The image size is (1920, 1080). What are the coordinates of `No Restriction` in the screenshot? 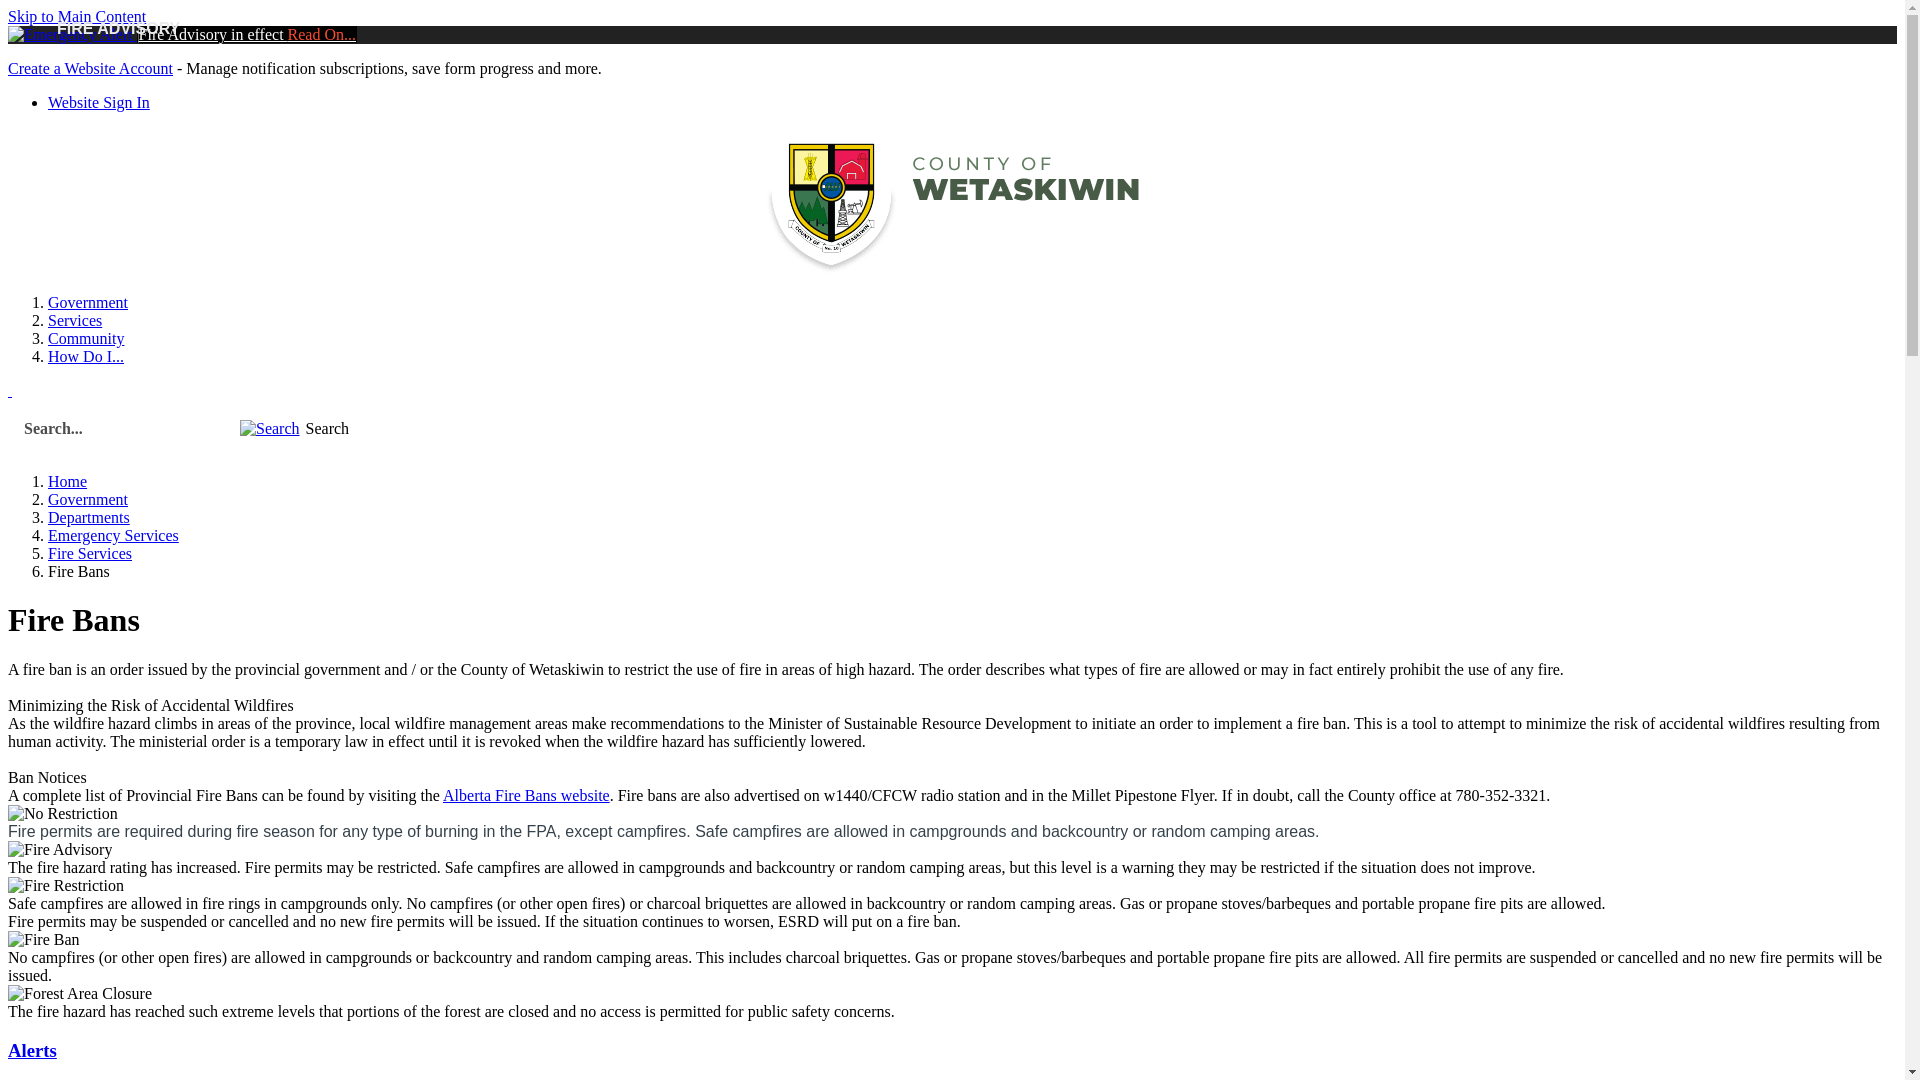 It's located at (63, 814).